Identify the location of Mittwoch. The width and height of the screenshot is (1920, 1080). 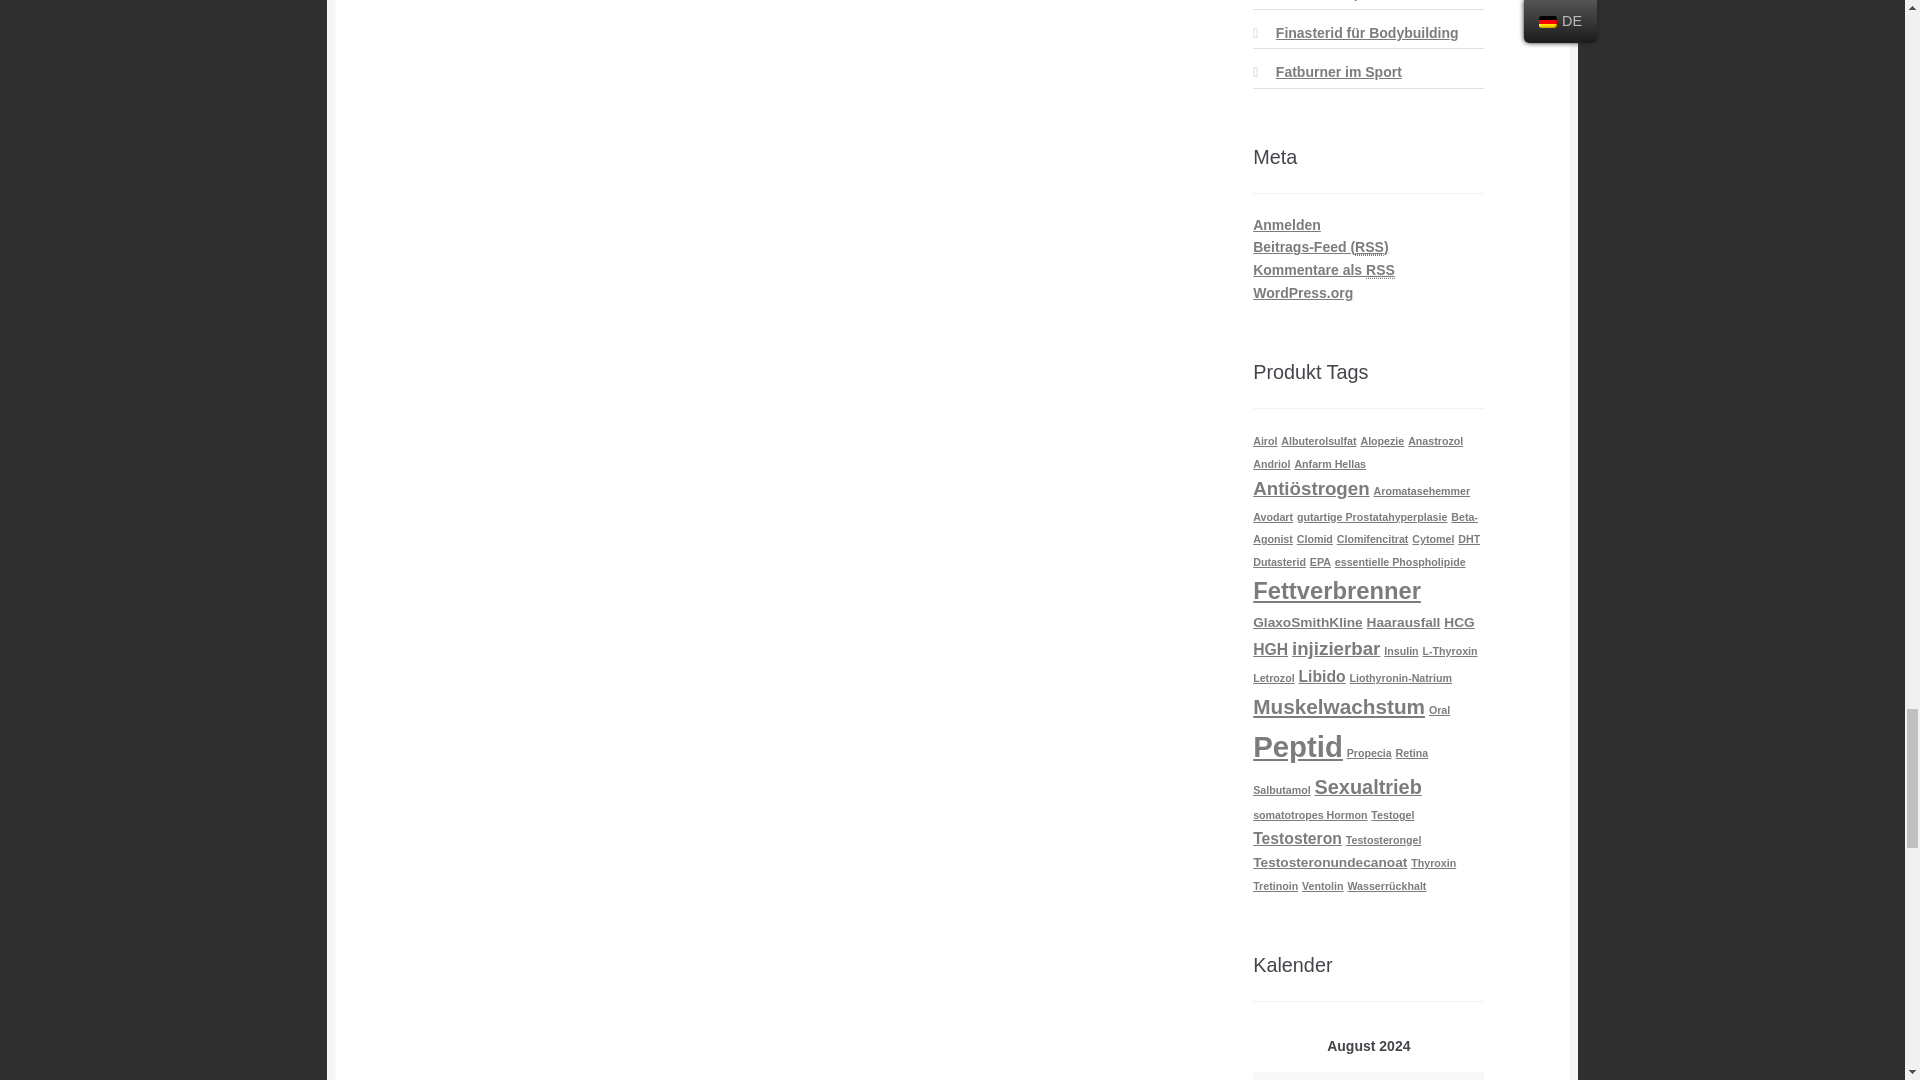
(1335, 1076).